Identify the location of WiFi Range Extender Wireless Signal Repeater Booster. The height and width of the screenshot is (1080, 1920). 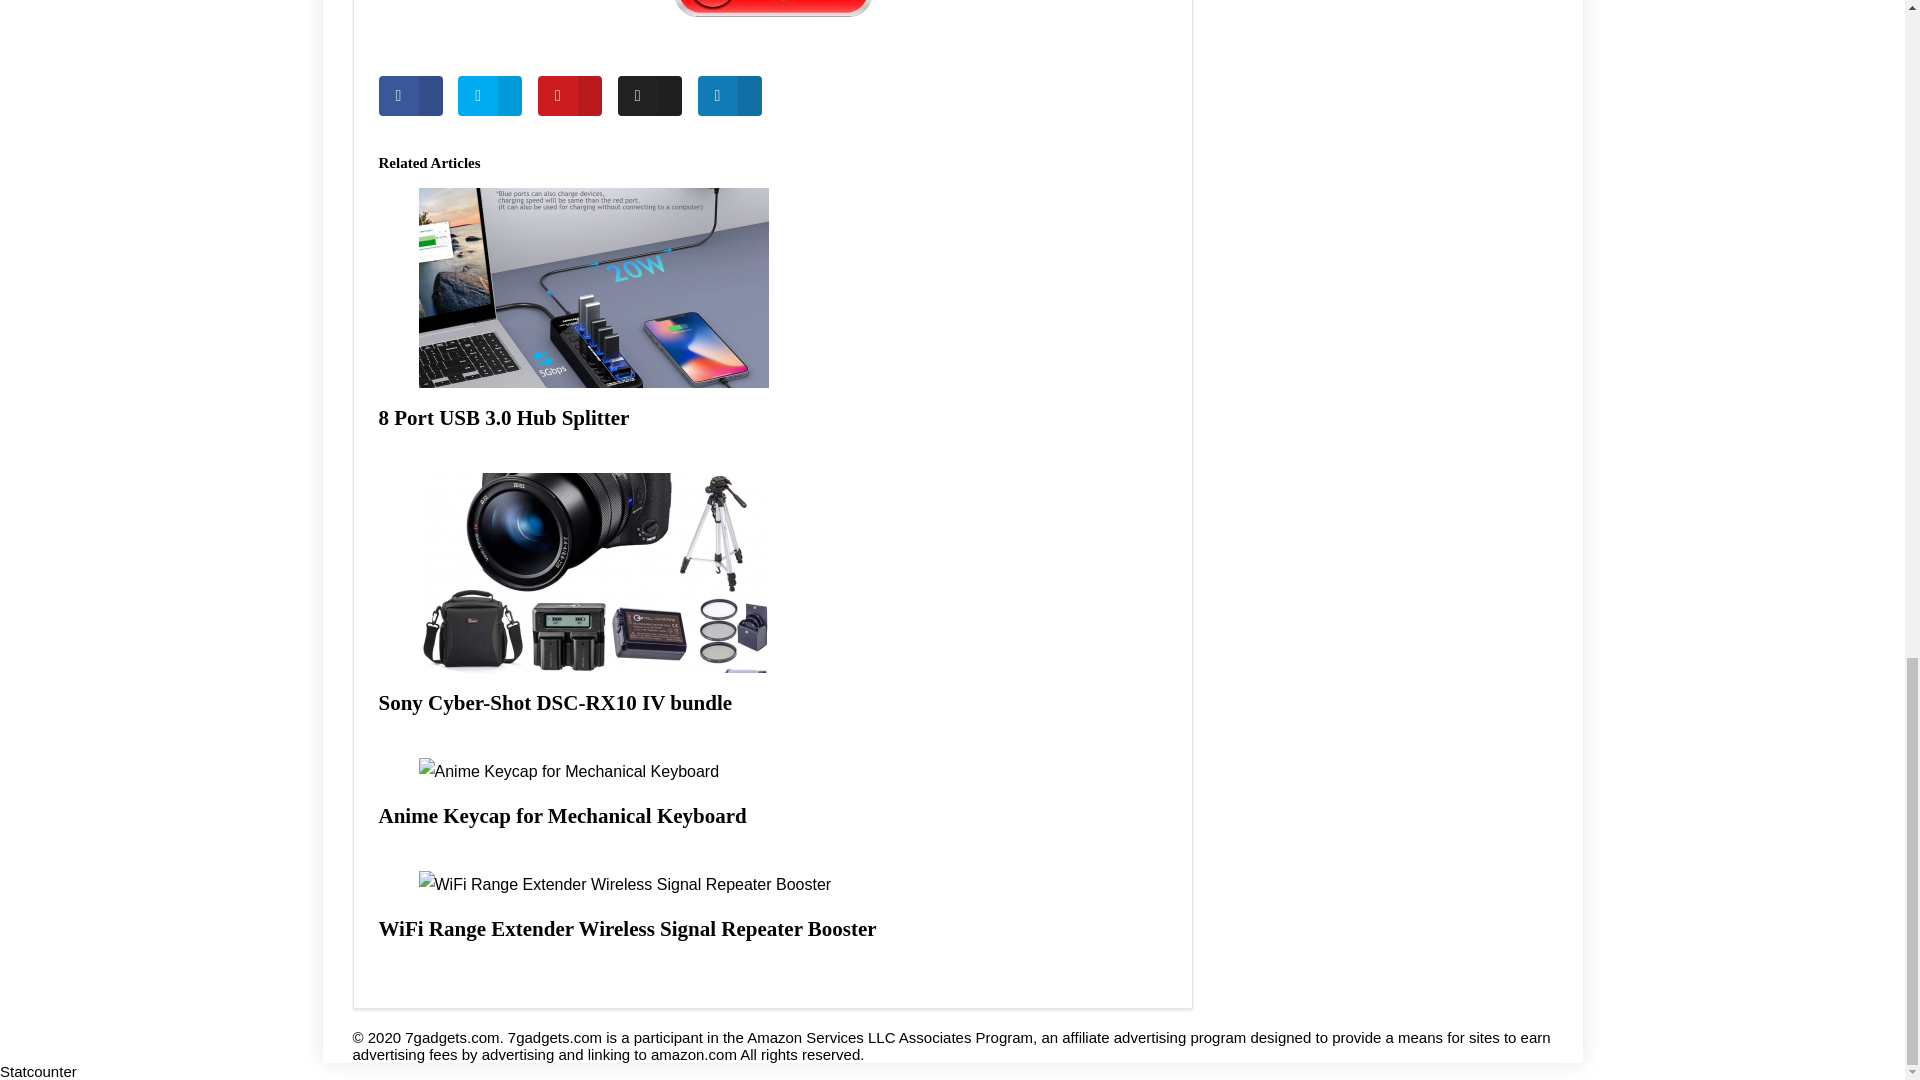
(626, 928).